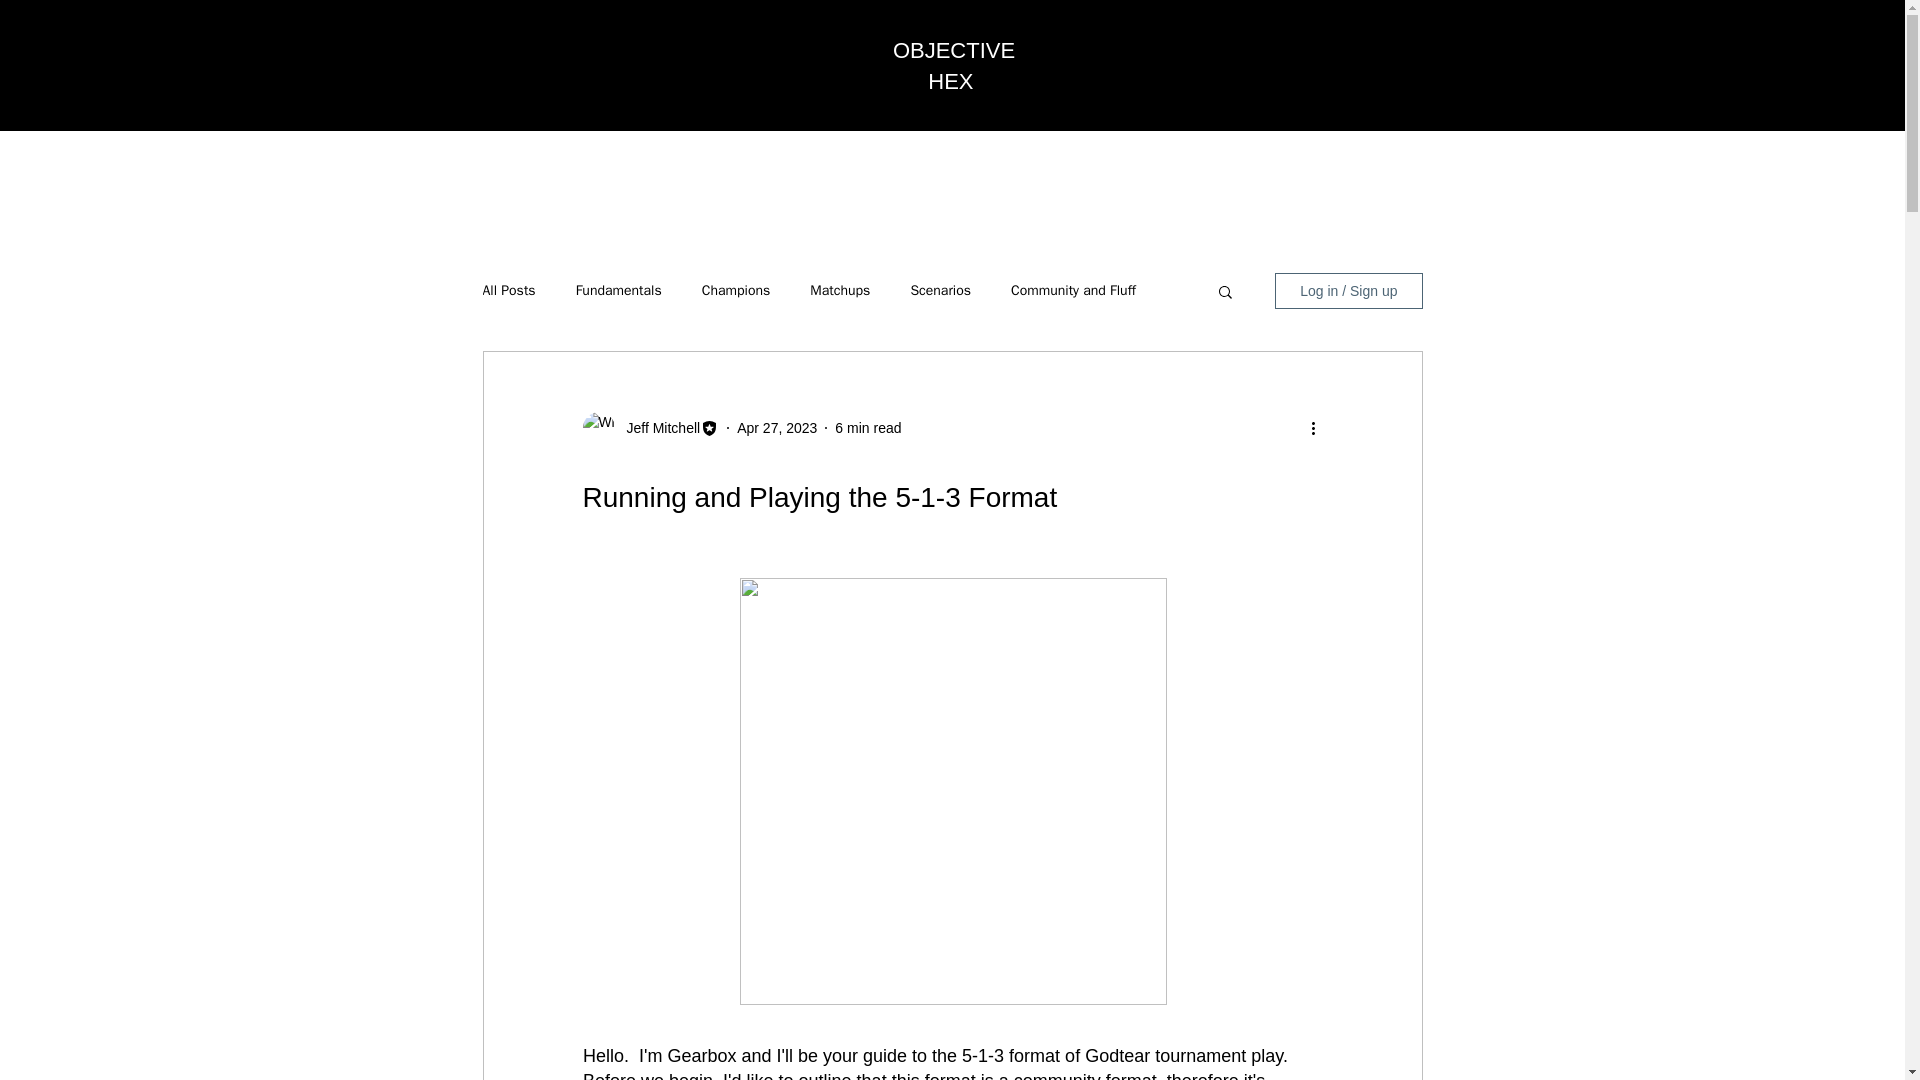  I want to click on Jeff Mitchell, so click(657, 428).